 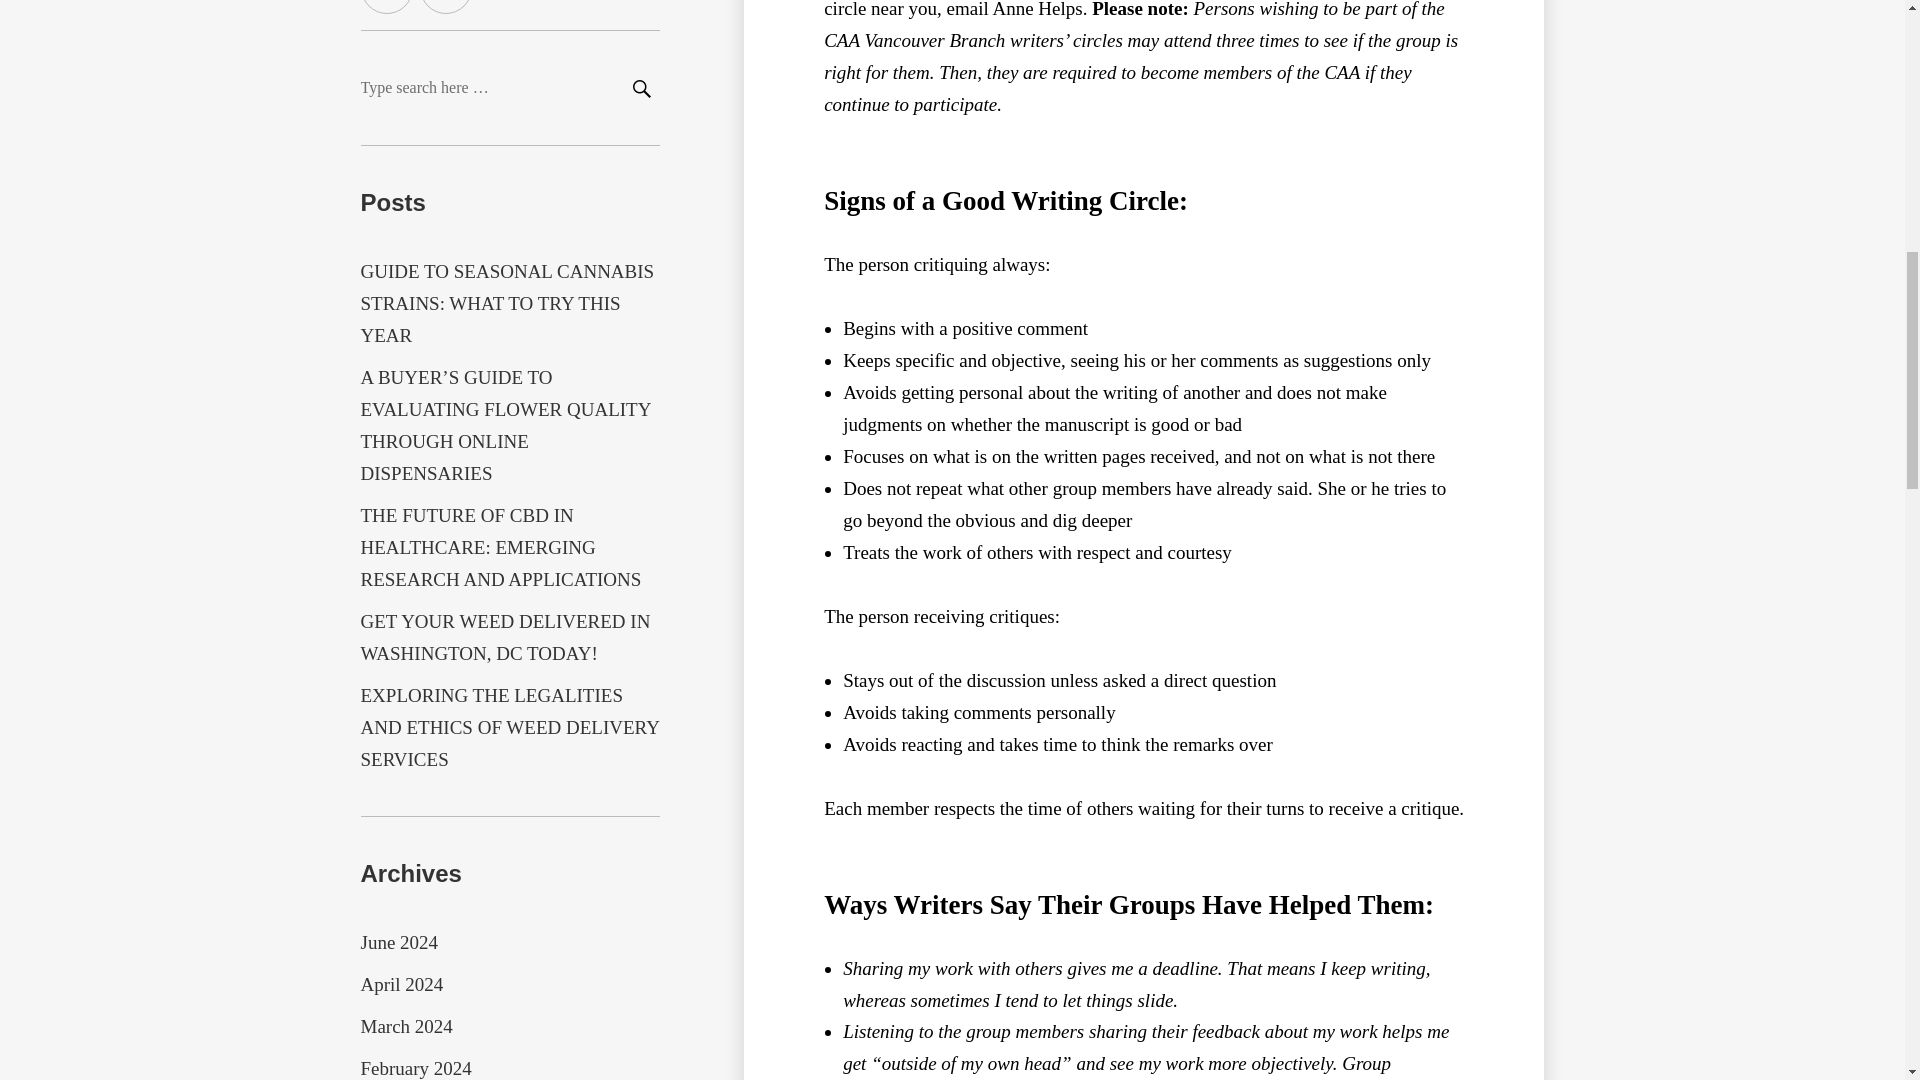 What do you see at coordinates (402, 984) in the screenshot?
I see `April 2024` at bounding box center [402, 984].